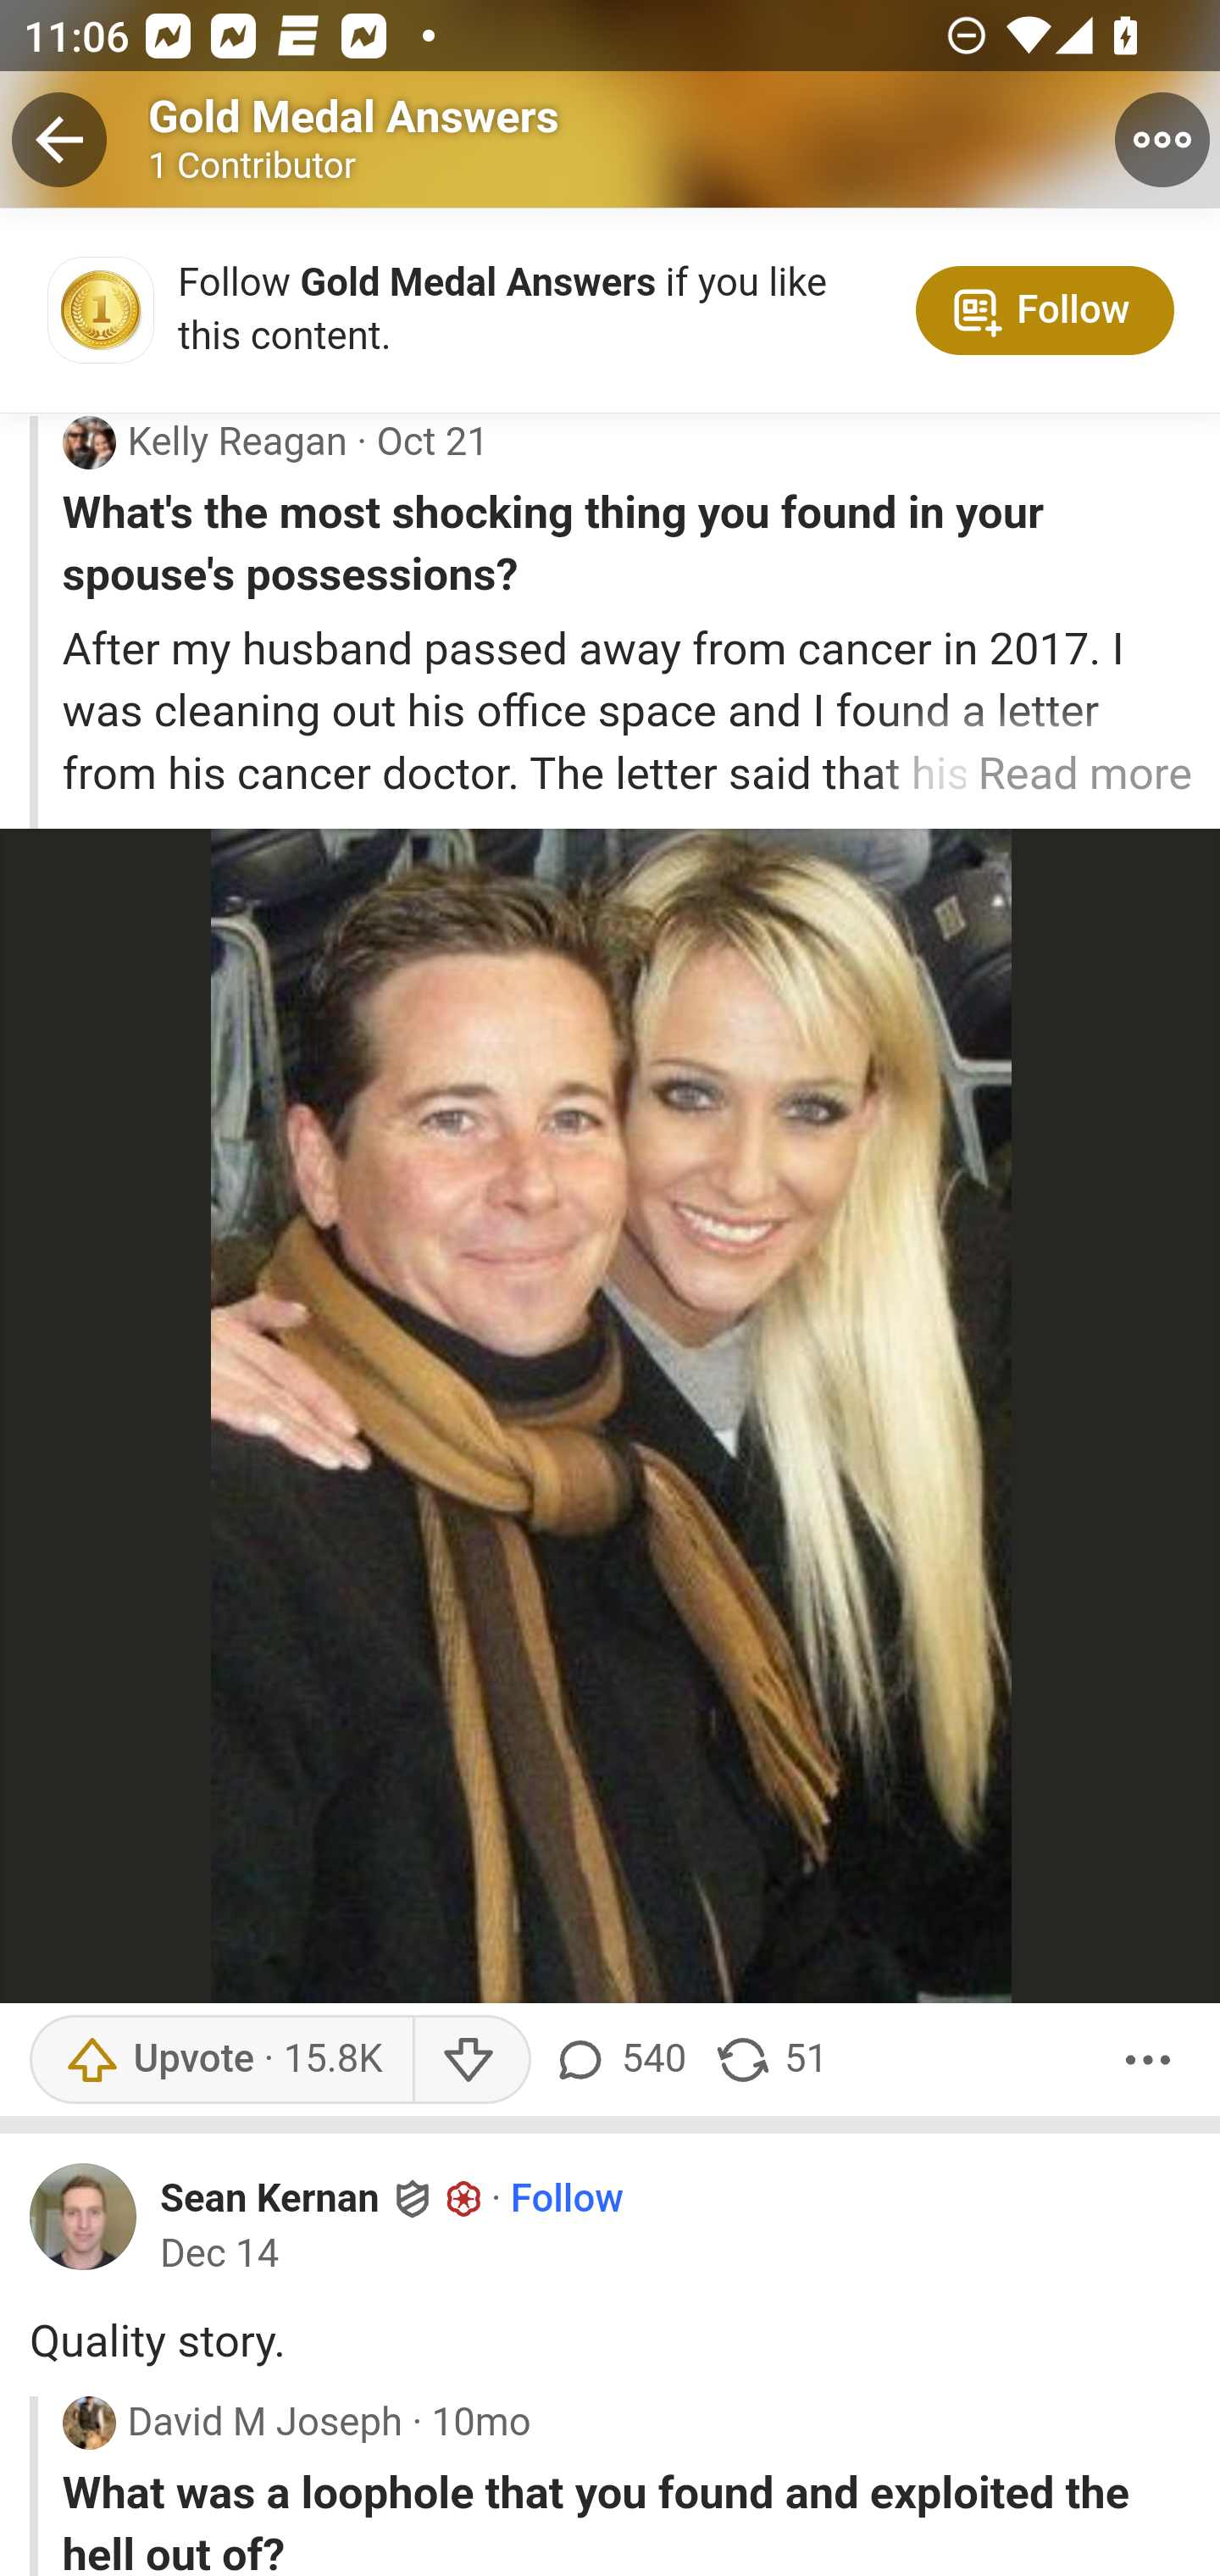 Image resolution: width=1220 pixels, height=2576 pixels. Describe the element at coordinates (222, 2062) in the screenshot. I see `Upvote` at that location.